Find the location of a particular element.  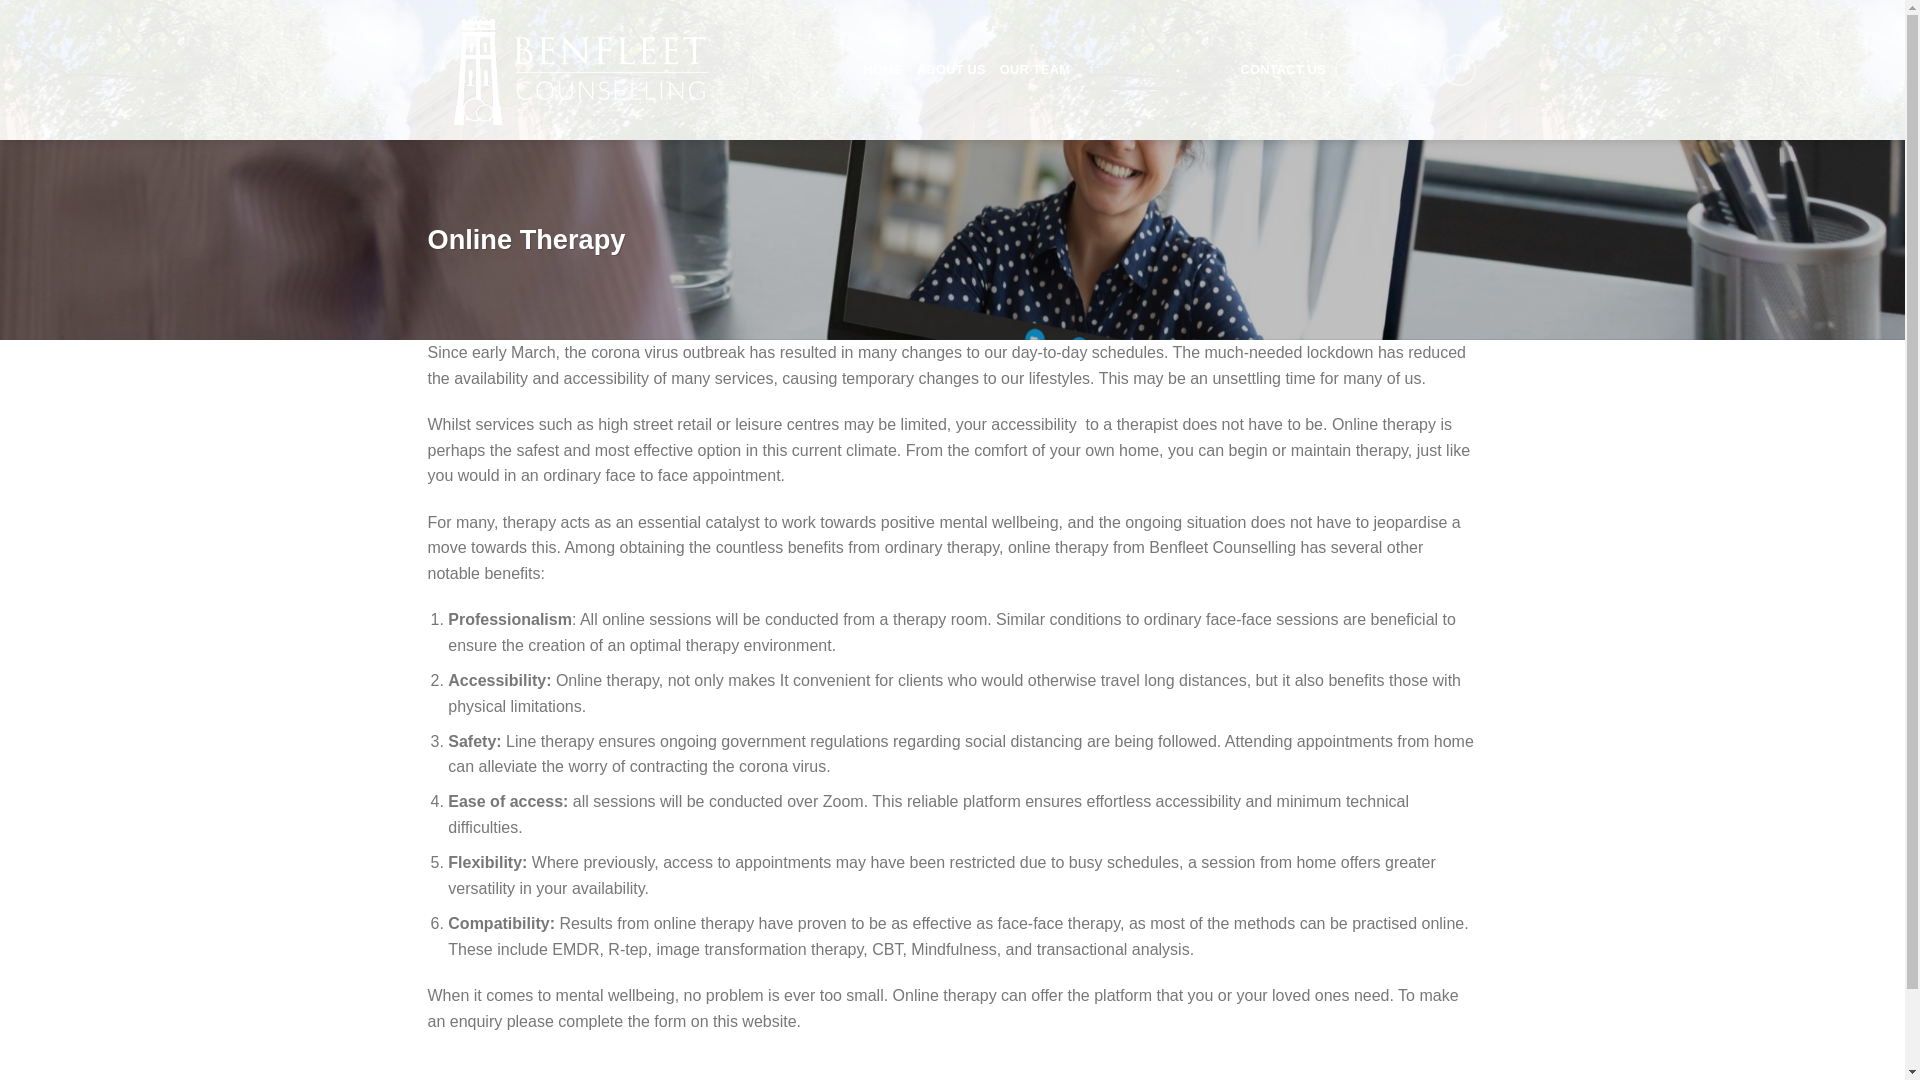

THERAPY SERVICES is located at coordinates (1155, 68).